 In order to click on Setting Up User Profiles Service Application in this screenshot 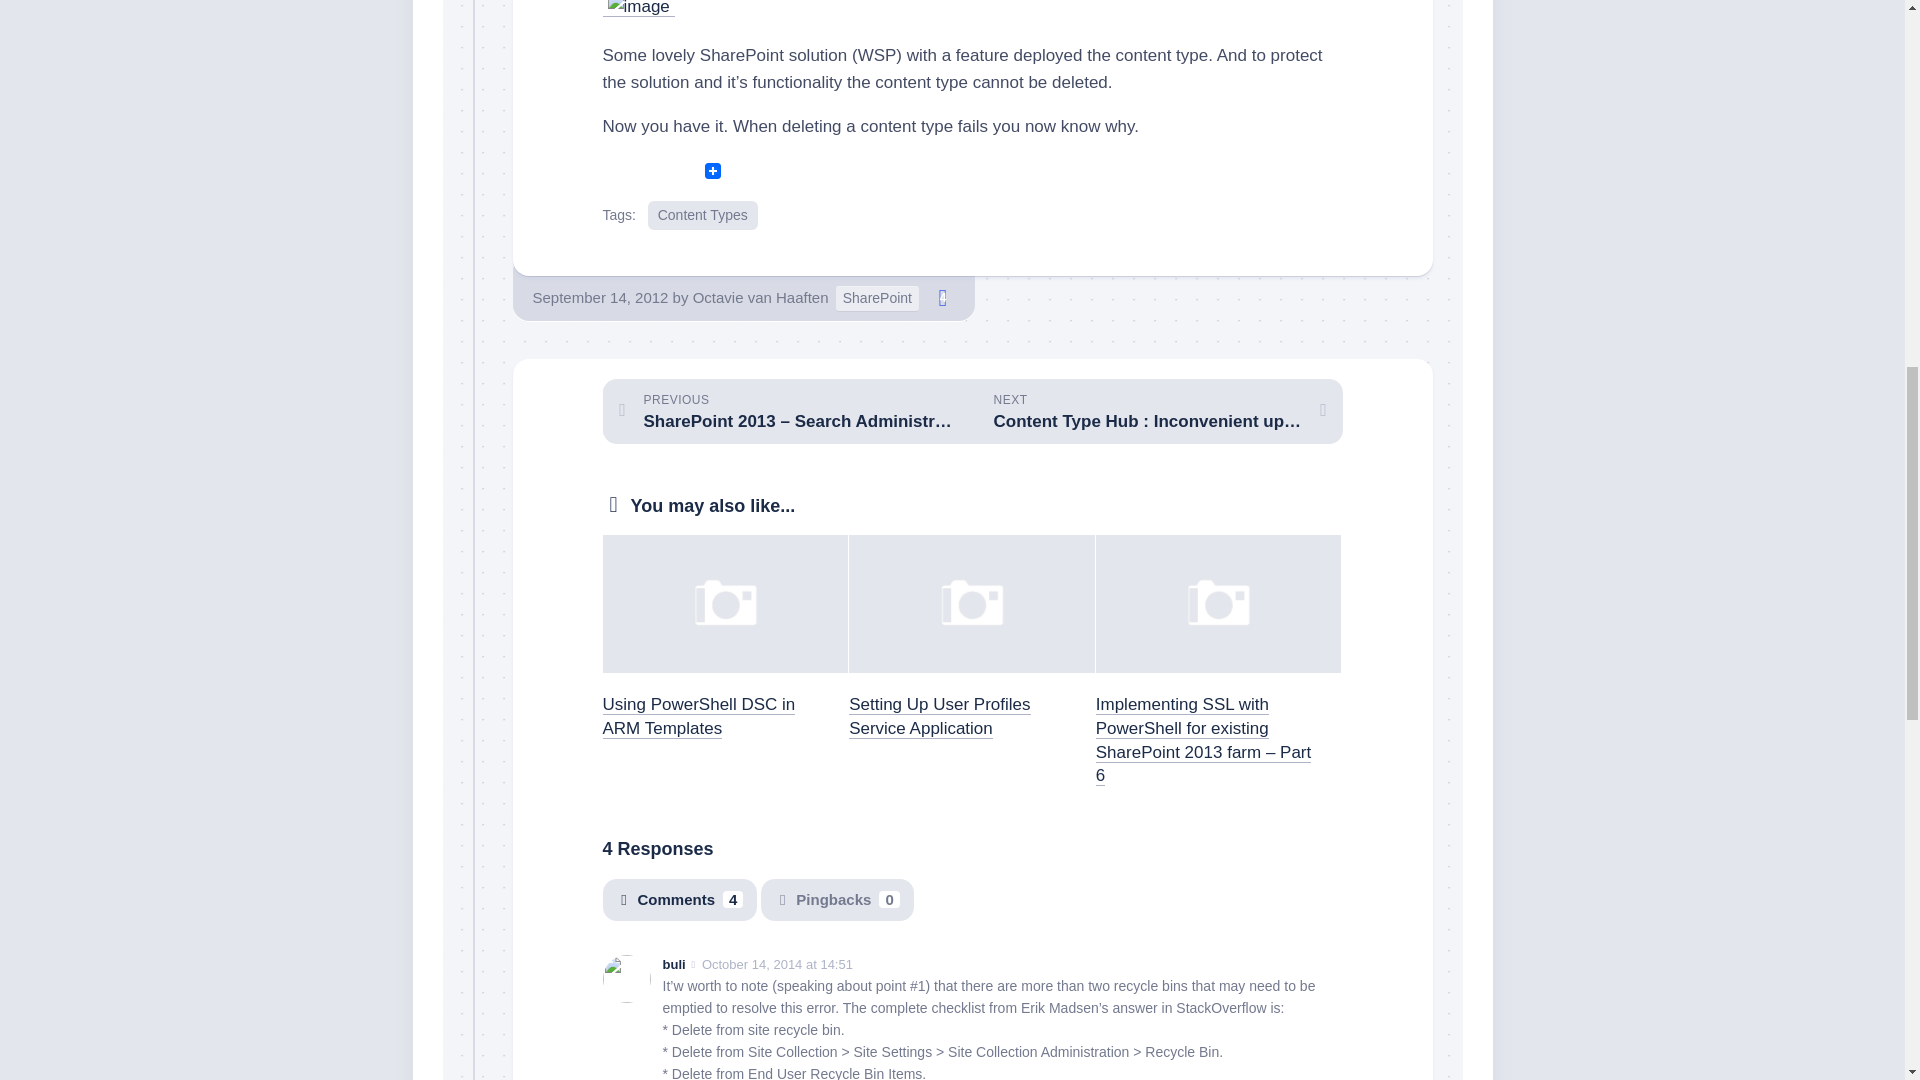, I will do `click(938, 716)`.